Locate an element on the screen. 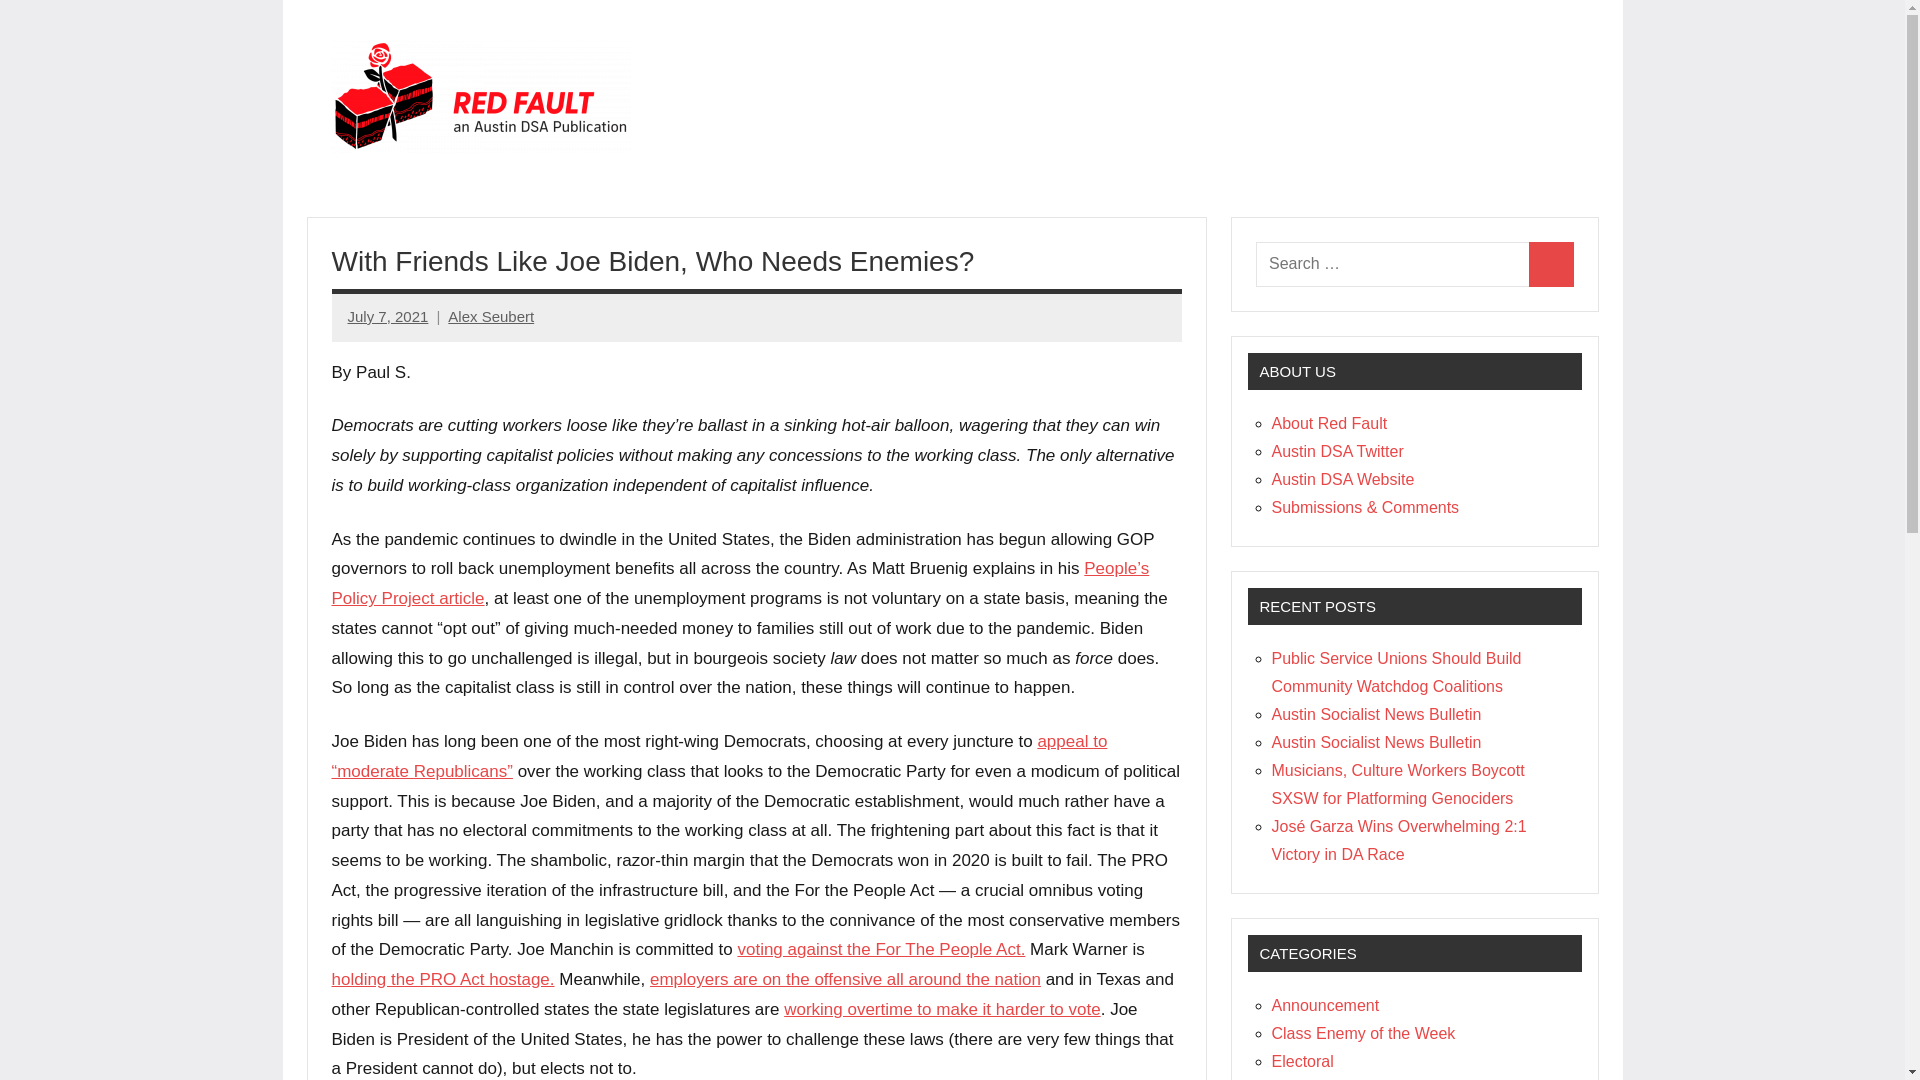 The image size is (1920, 1080). Class Enemy of the Week is located at coordinates (1363, 1033).